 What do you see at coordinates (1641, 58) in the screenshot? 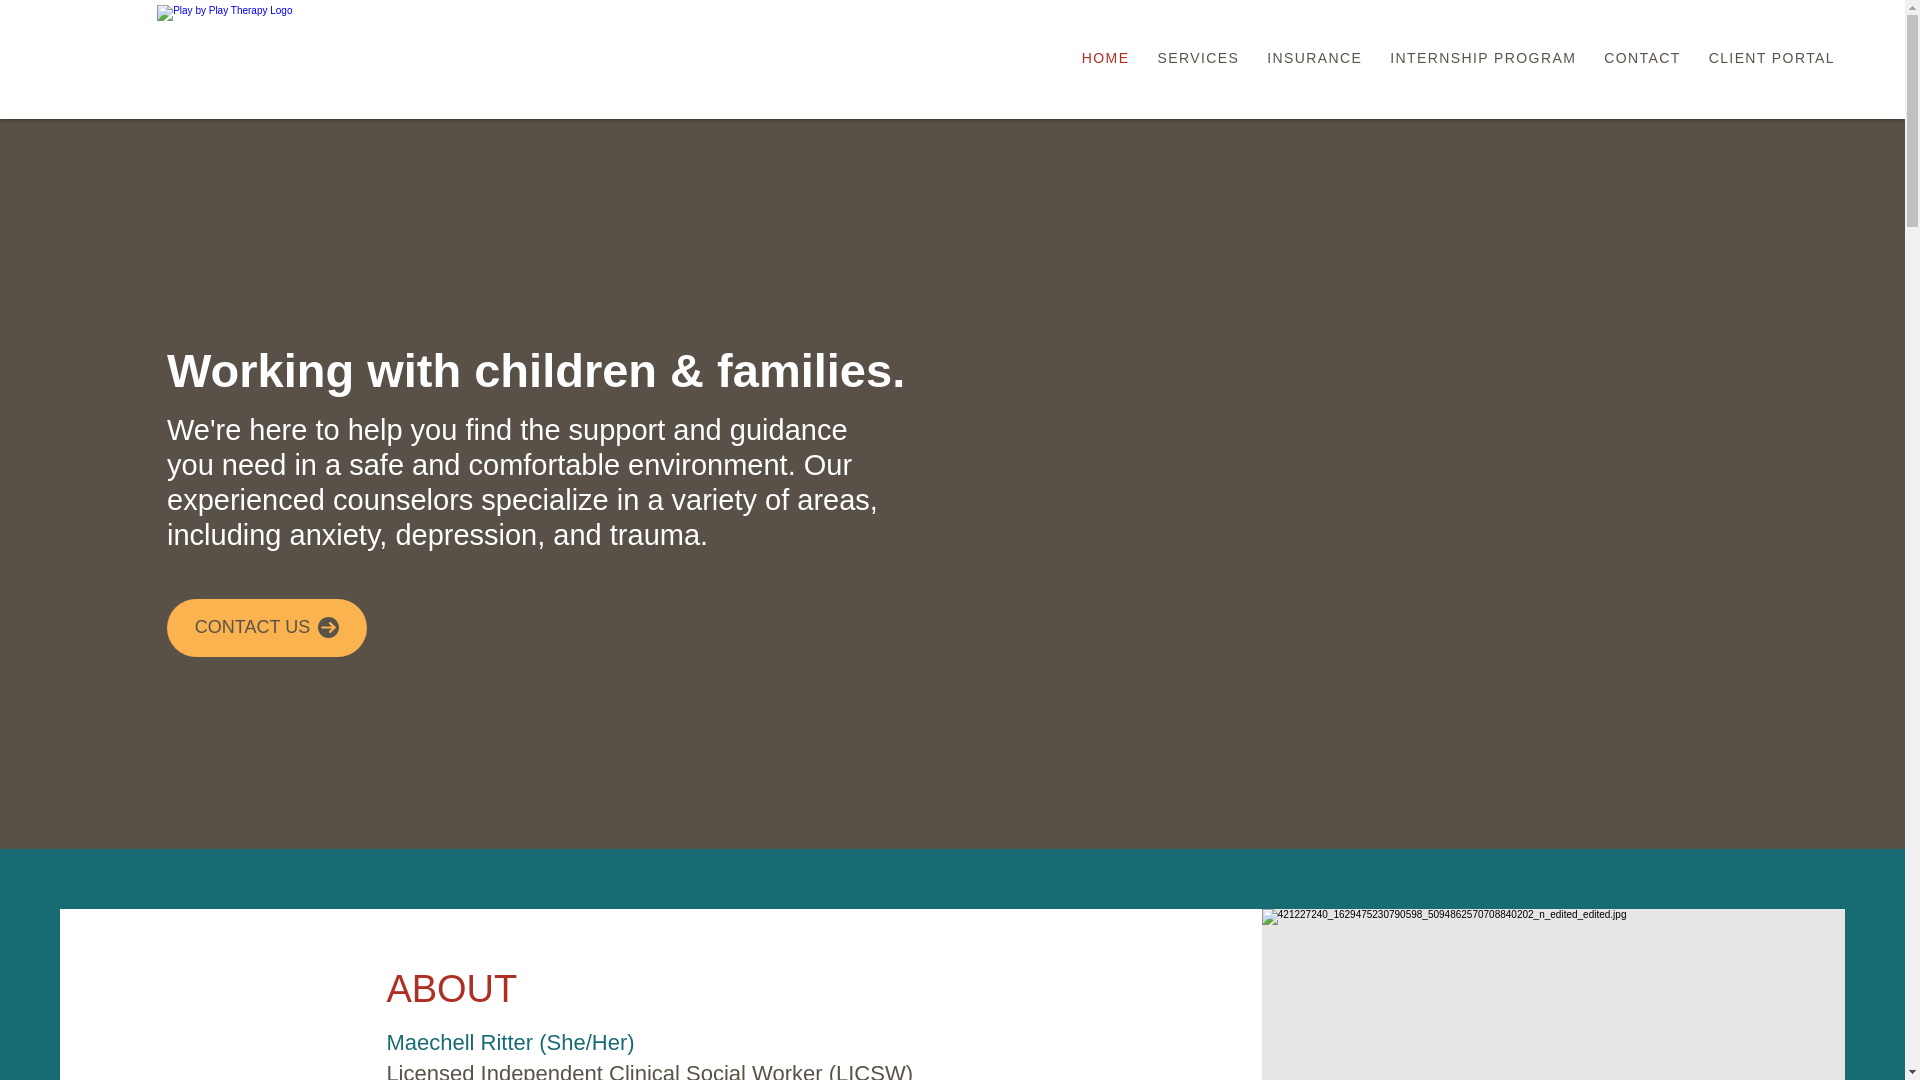
I see `CONTACT` at bounding box center [1641, 58].